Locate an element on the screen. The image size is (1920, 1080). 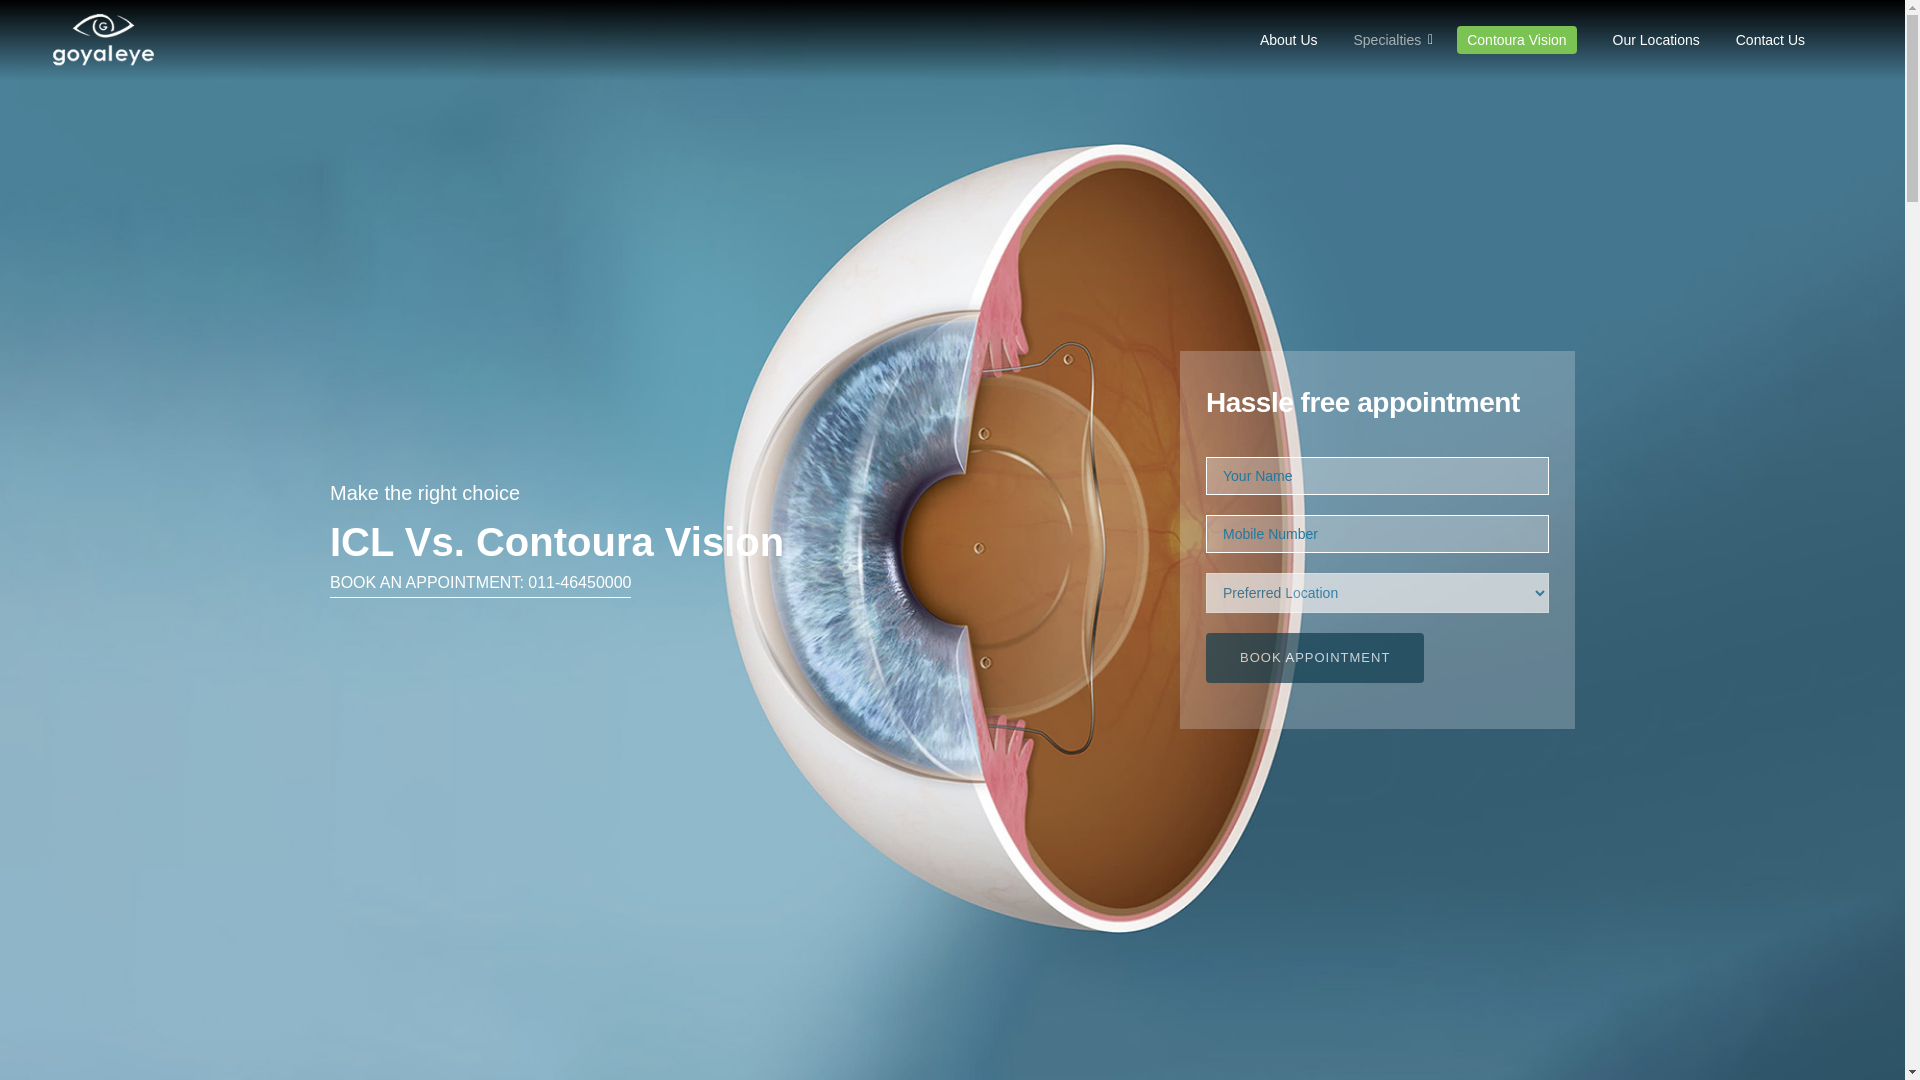
Contoura Vision is located at coordinates (1516, 40).